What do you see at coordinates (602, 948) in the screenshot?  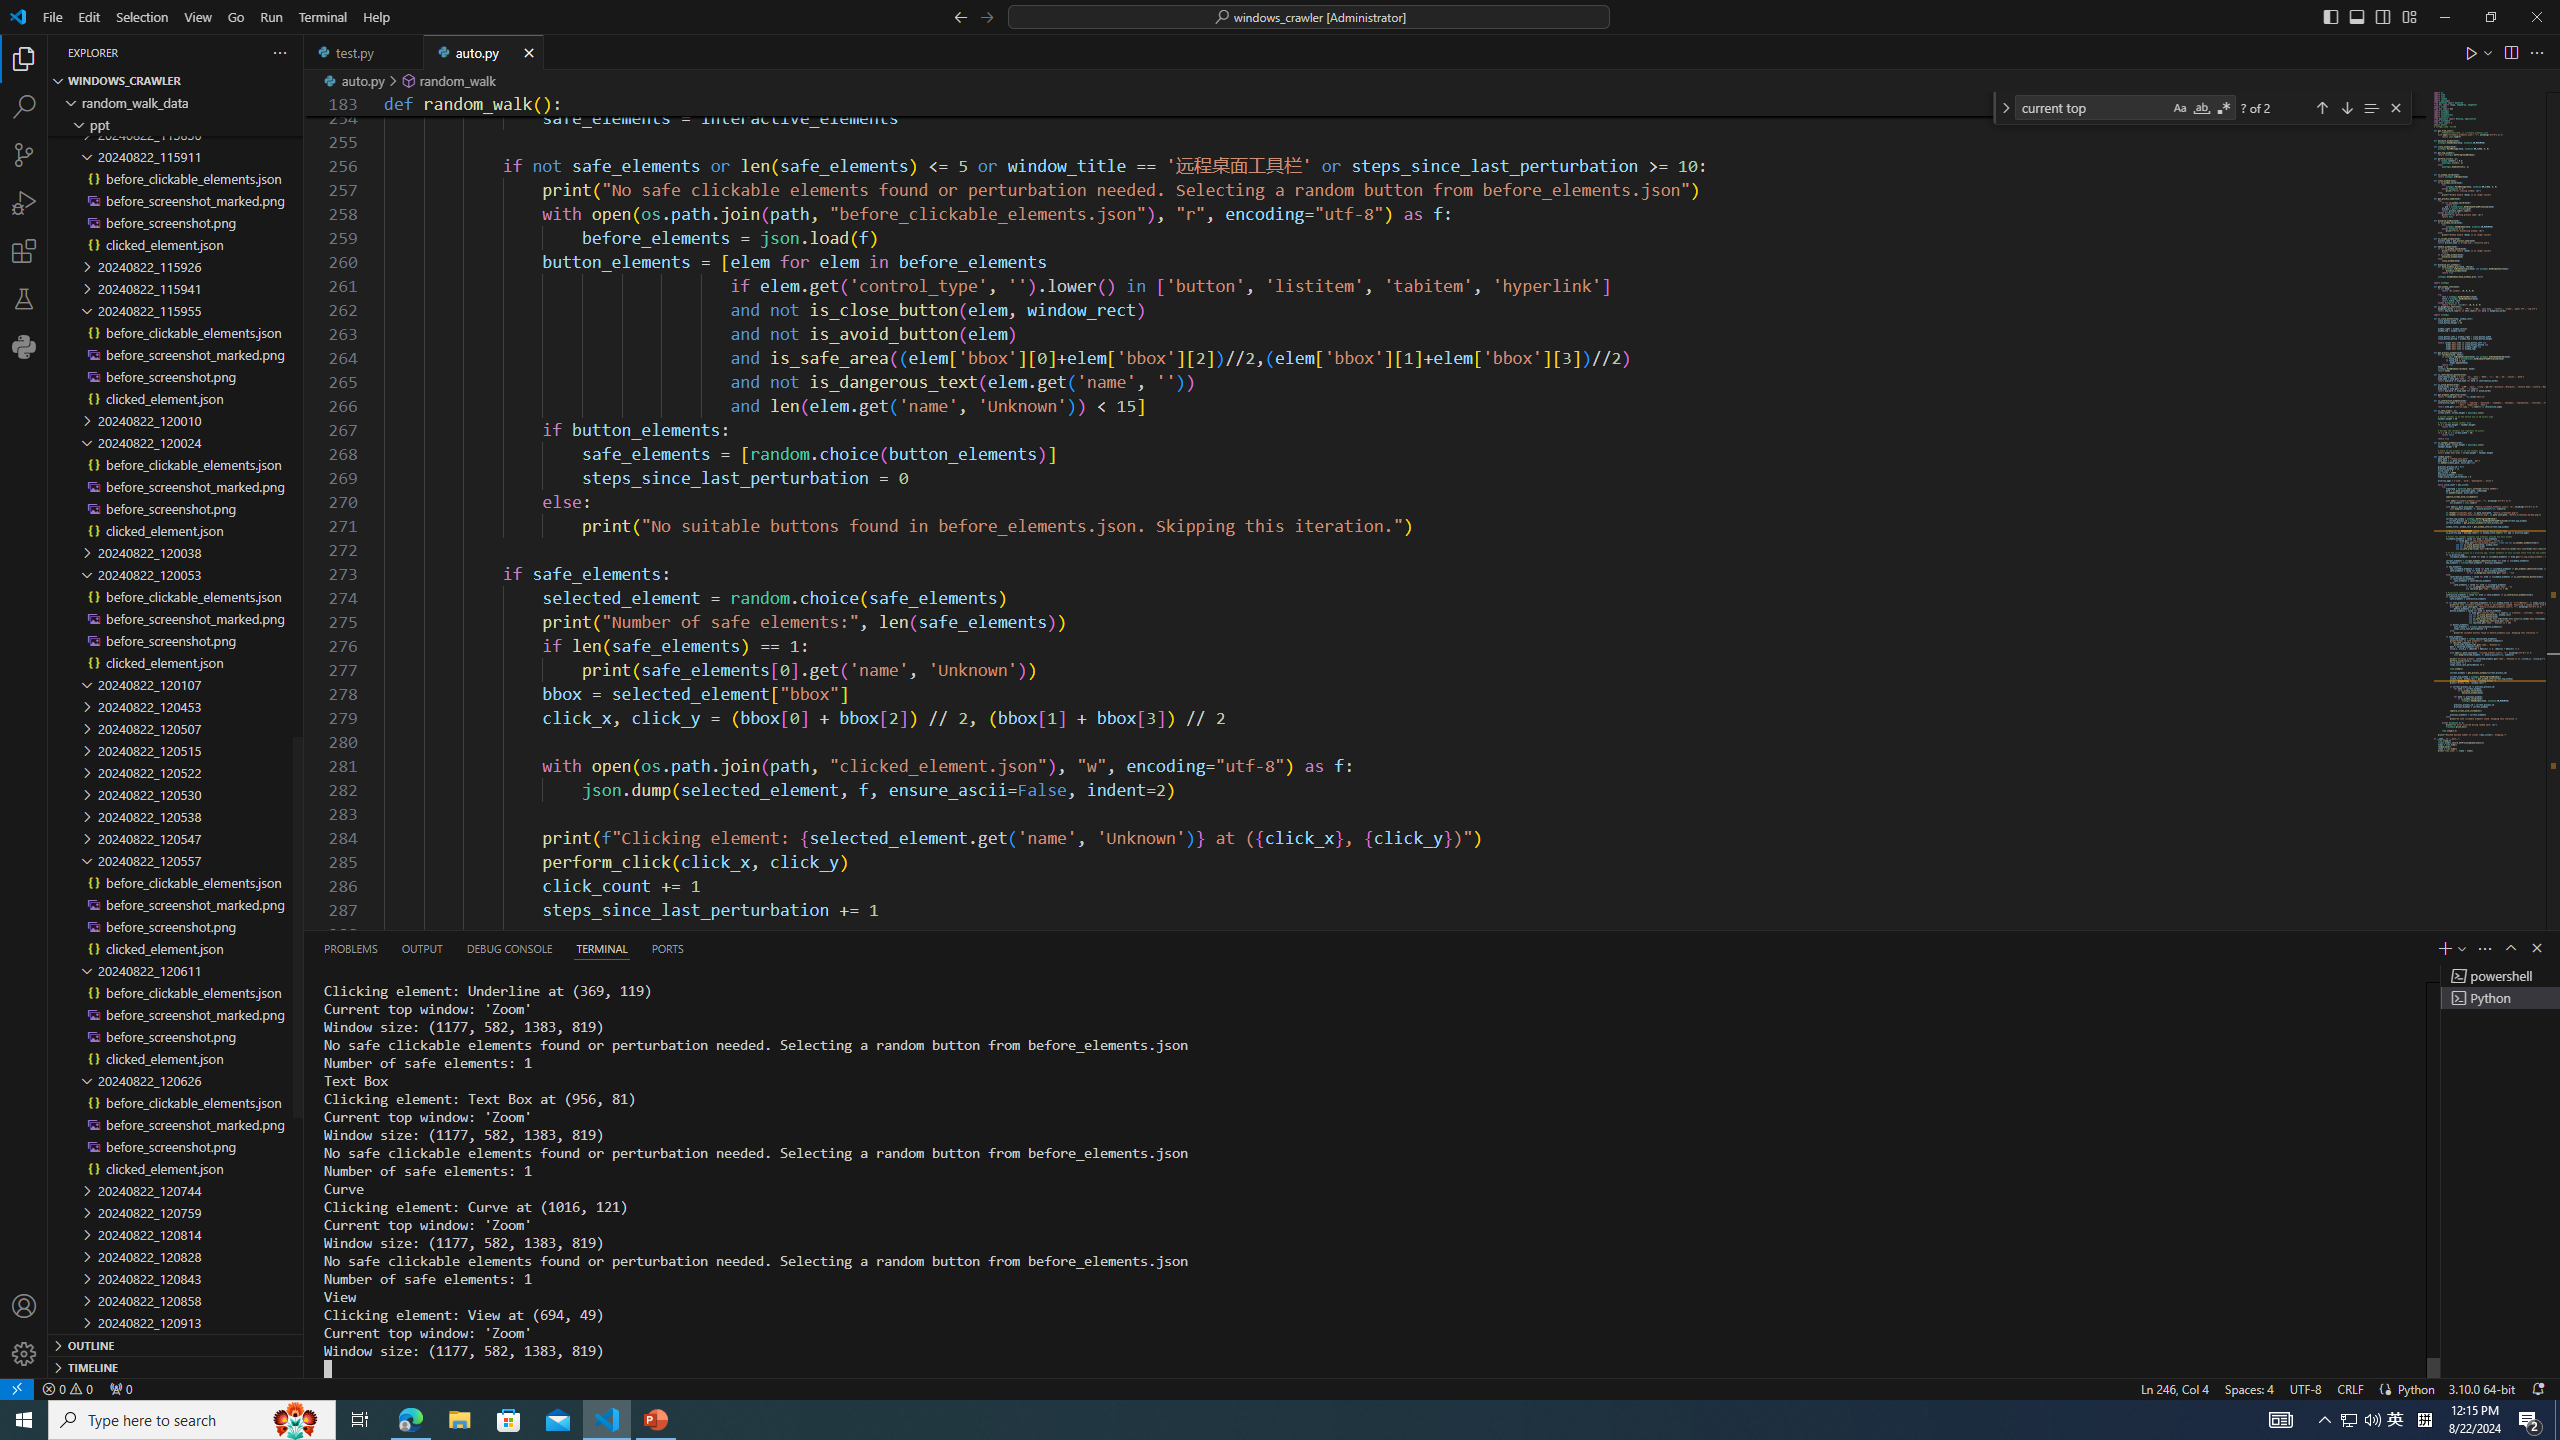 I see `Terminal (Ctrl+`)` at bounding box center [602, 948].